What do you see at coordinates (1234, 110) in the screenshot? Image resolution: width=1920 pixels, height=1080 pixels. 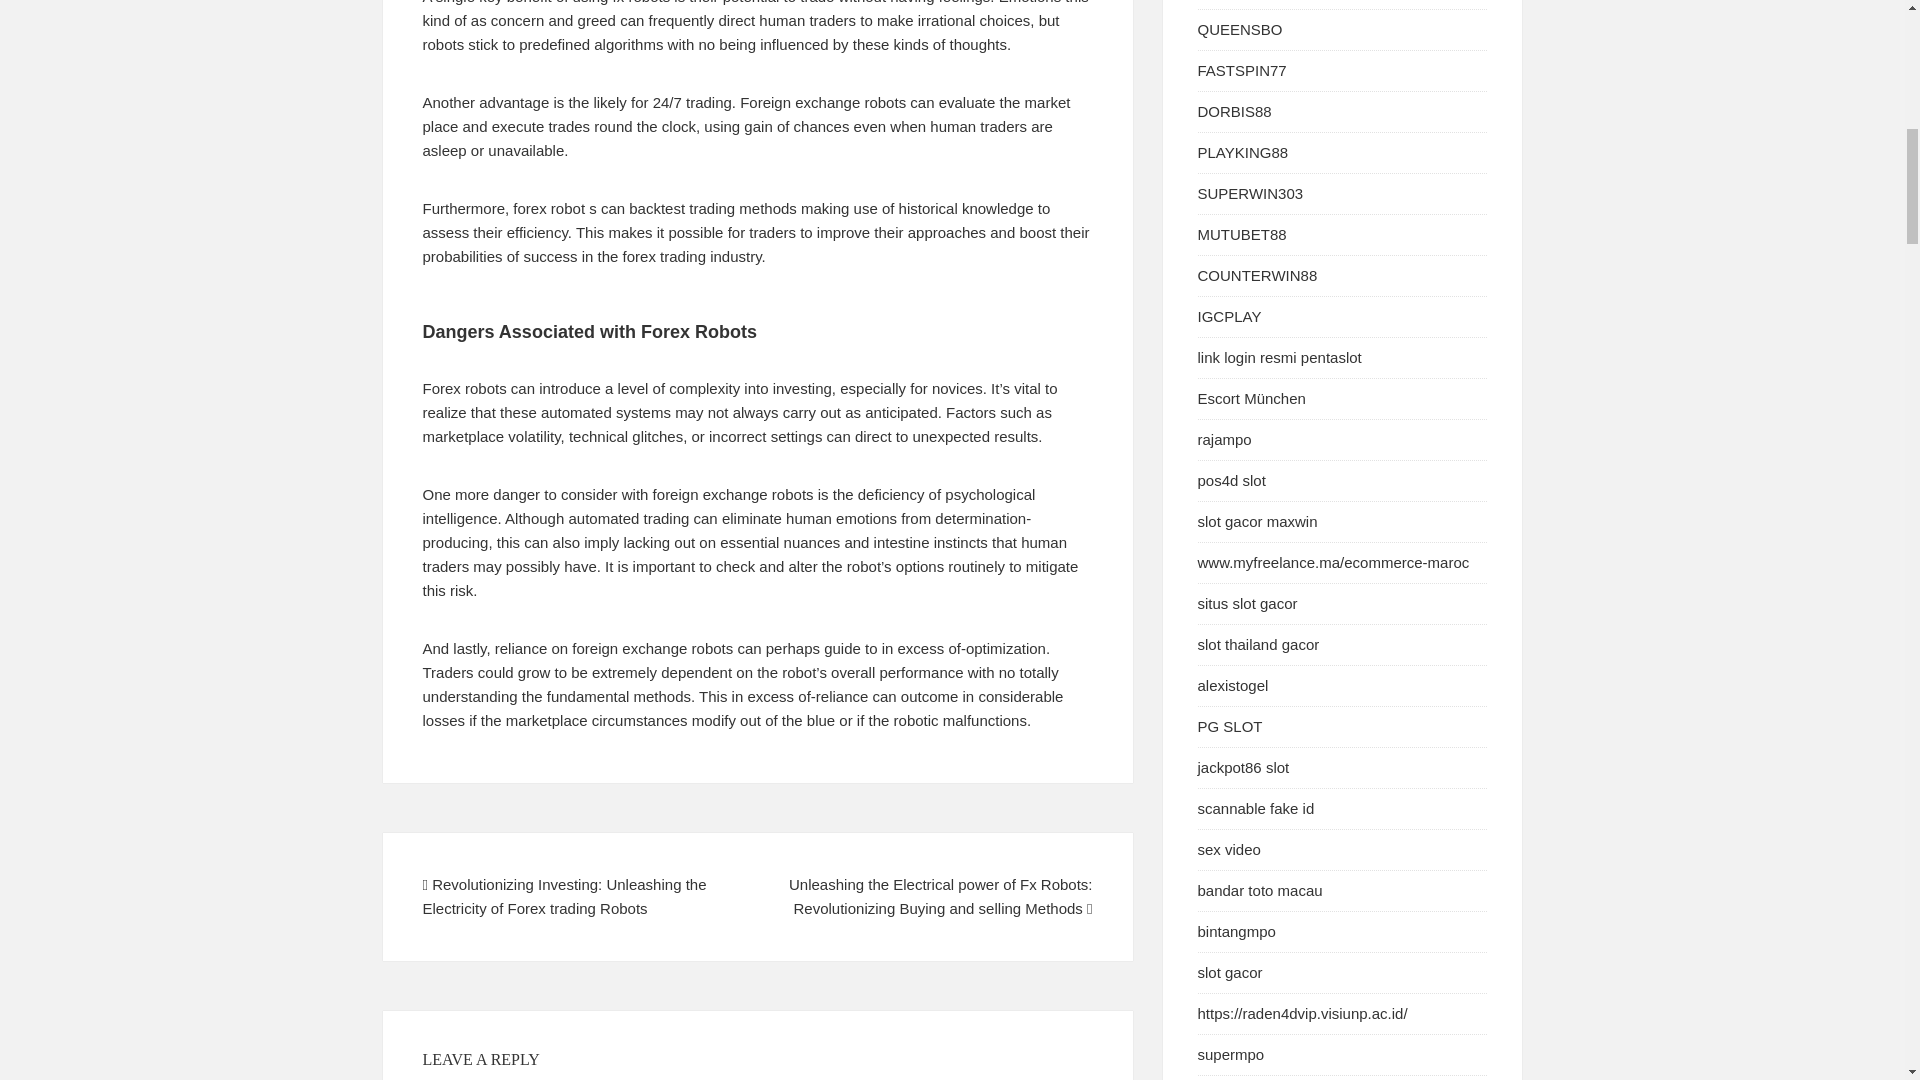 I see `DORBIS88` at bounding box center [1234, 110].